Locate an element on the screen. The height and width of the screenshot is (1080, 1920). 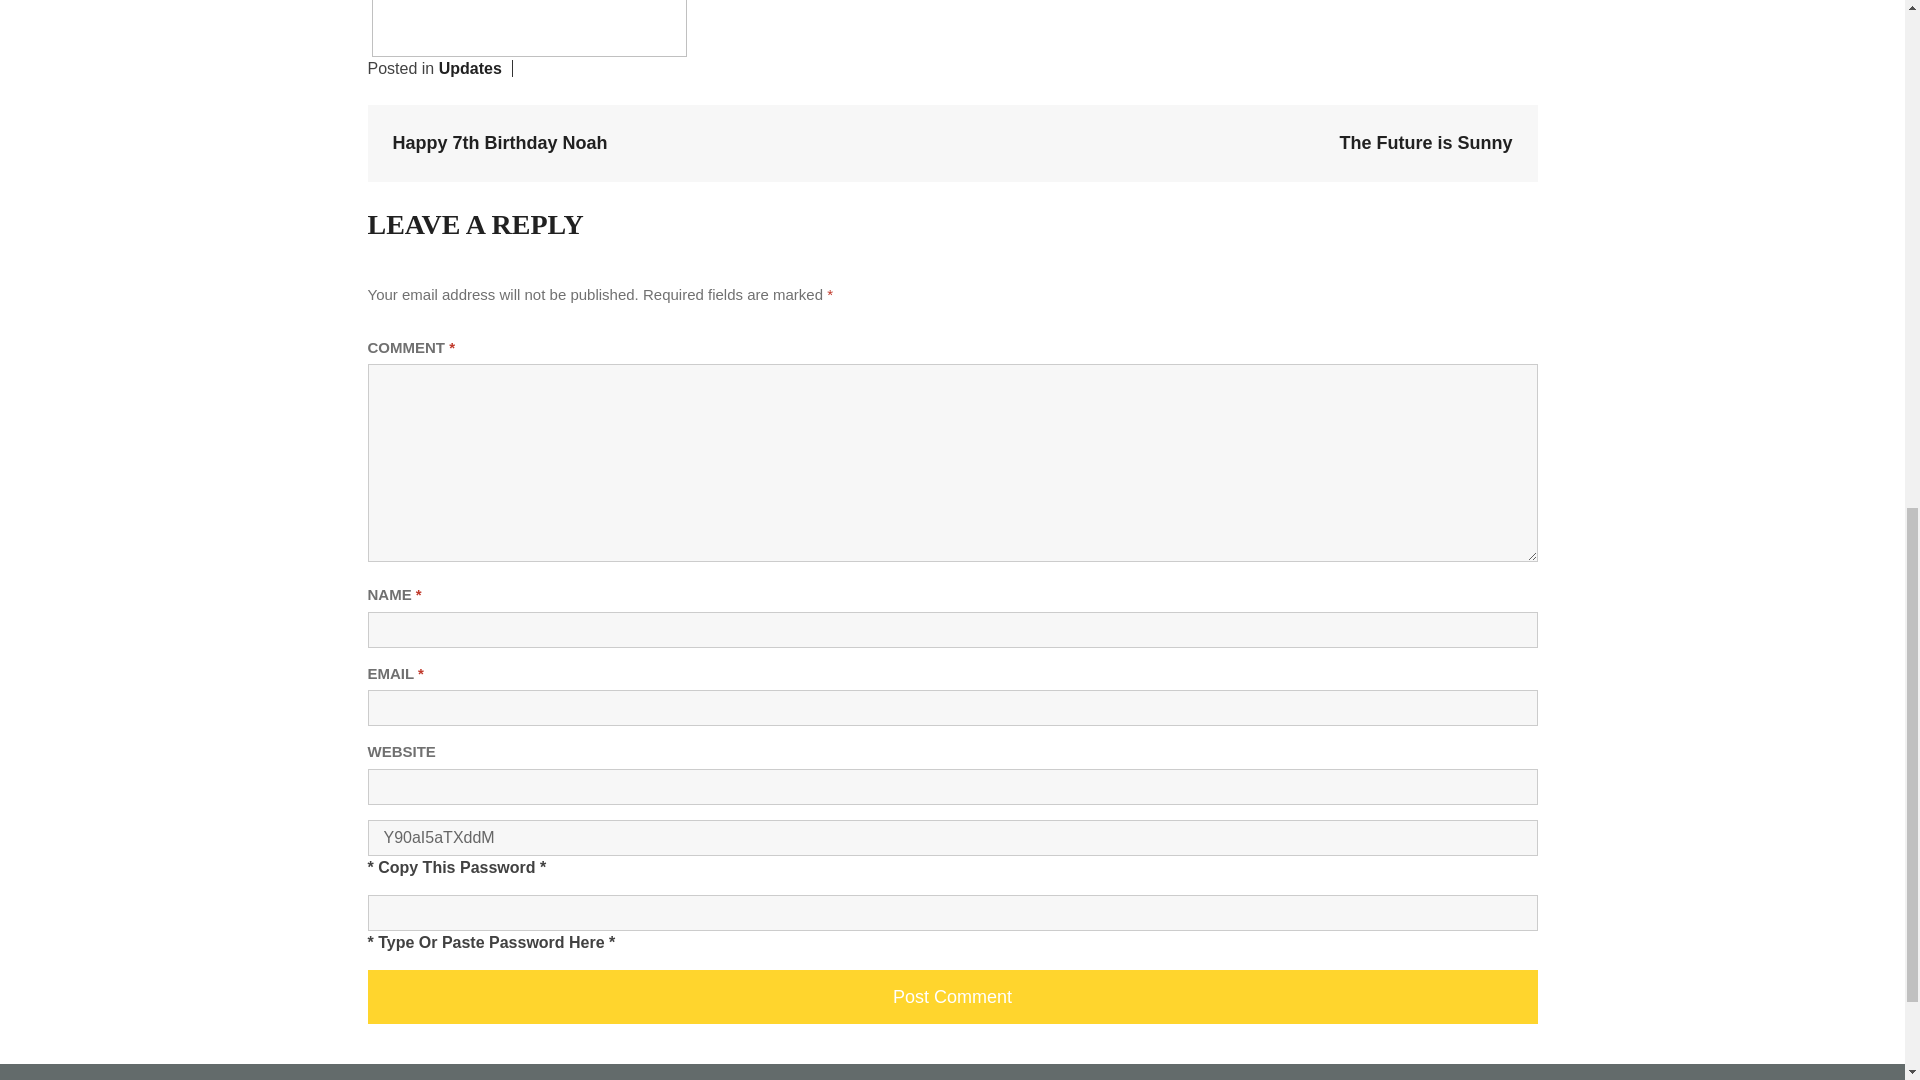
Post Comment is located at coordinates (952, 996).